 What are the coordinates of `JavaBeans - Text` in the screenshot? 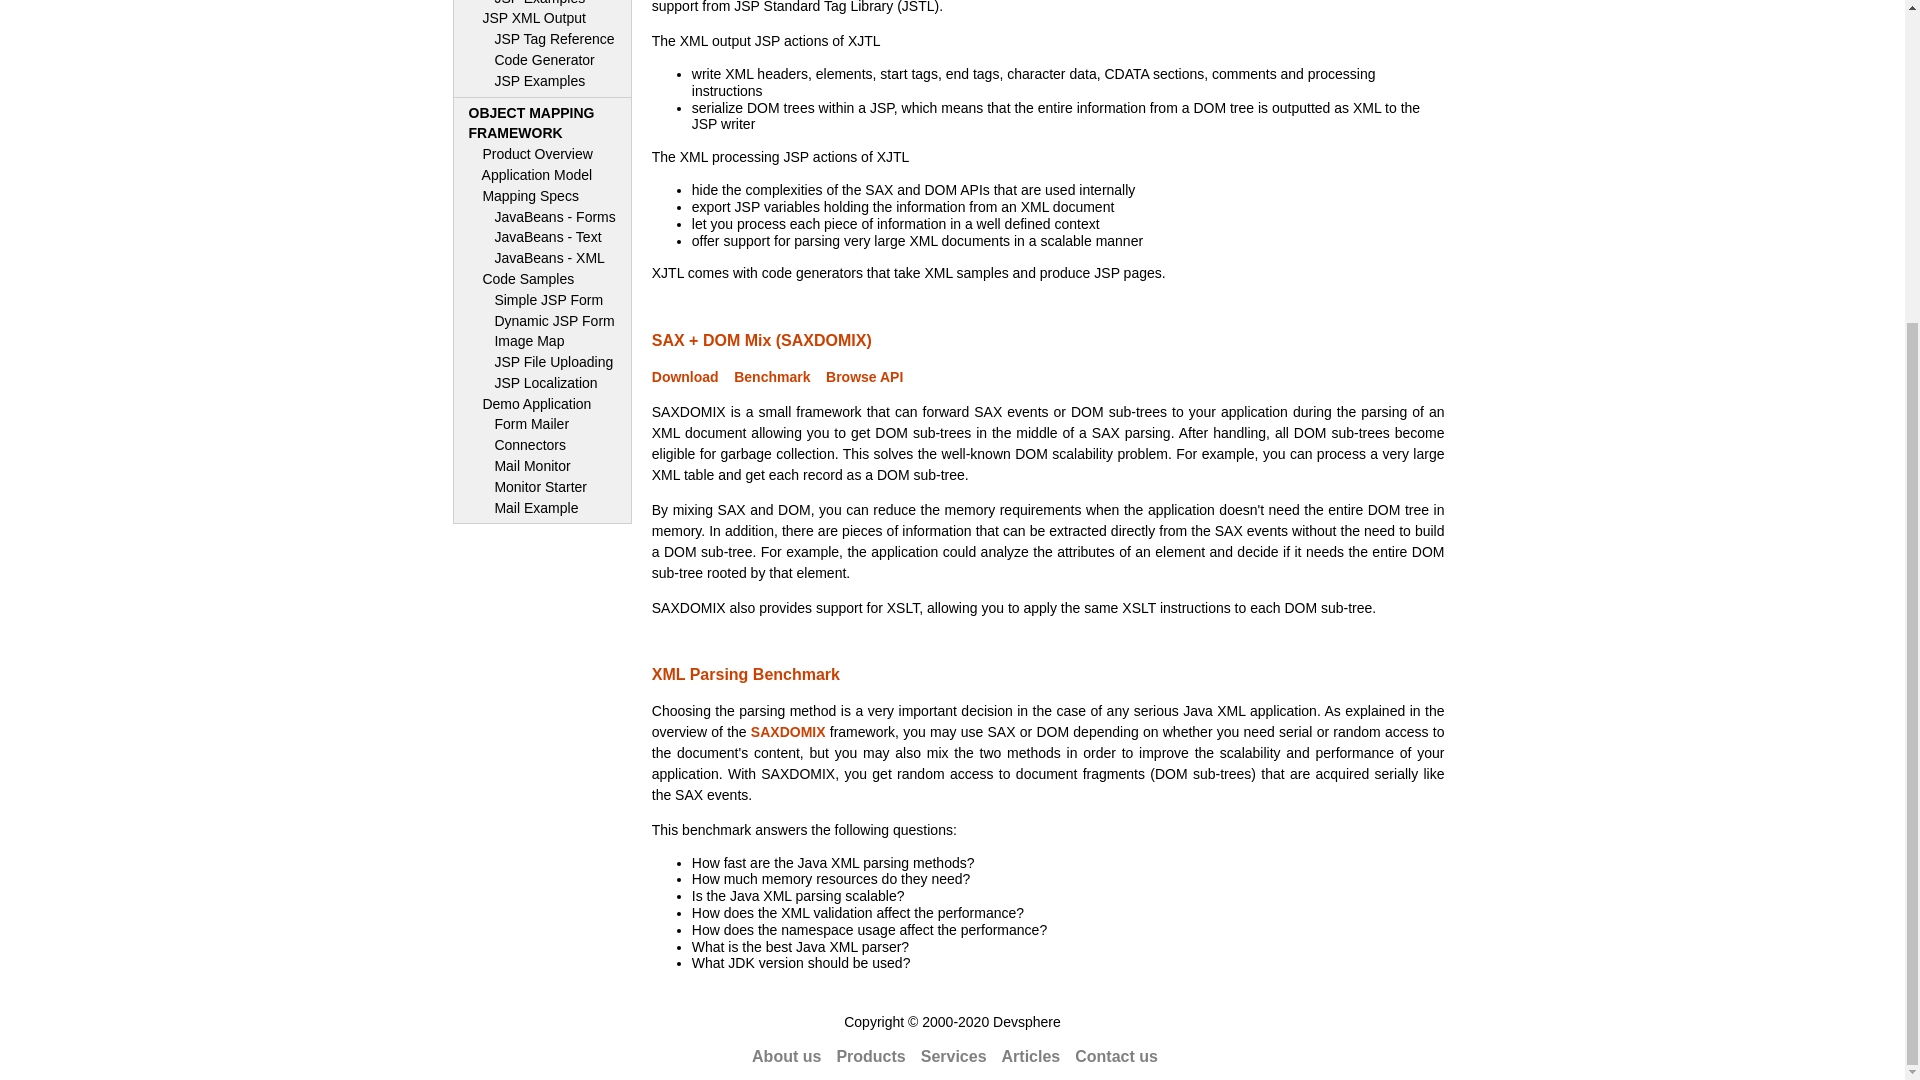 It's located at (542, 123).